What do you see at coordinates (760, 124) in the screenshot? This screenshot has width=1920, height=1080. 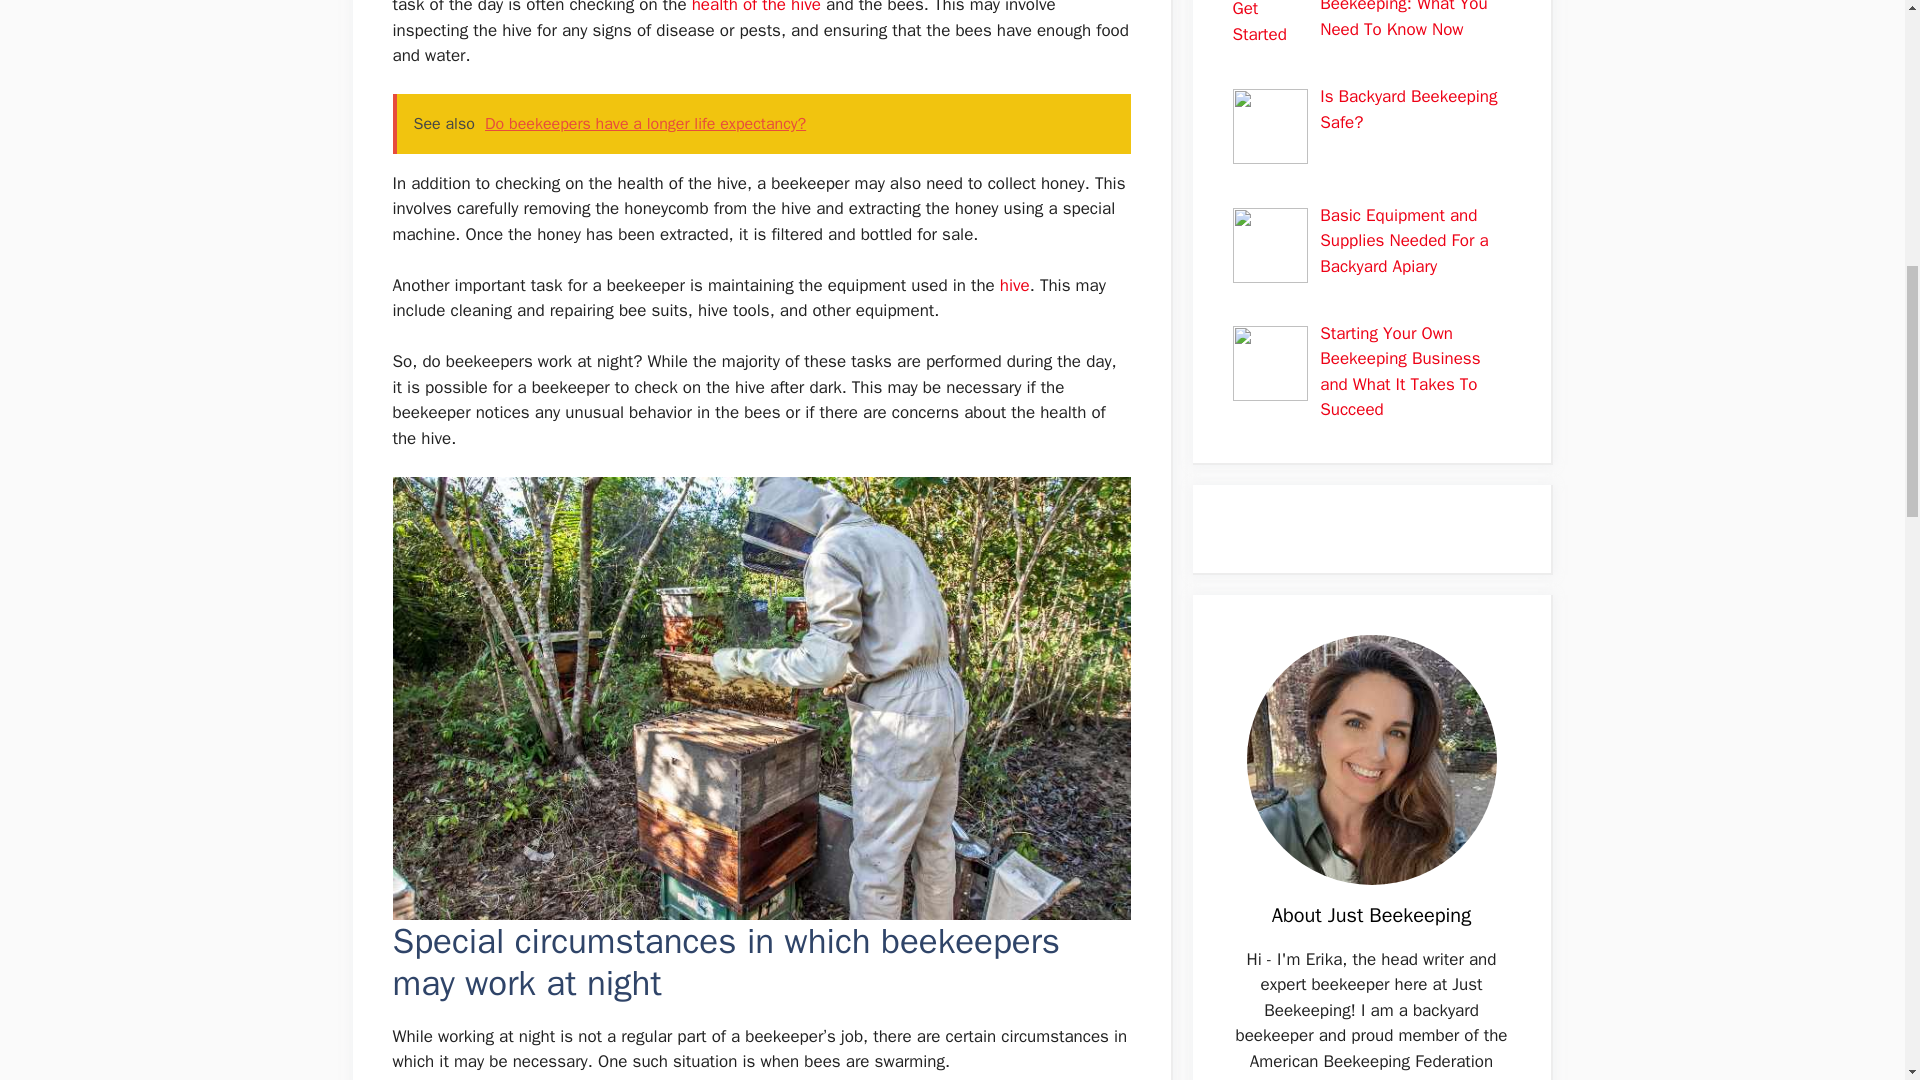 I see `See also  Do beekeepers have a longer life expectancy?` at bounding box center [760, 124].